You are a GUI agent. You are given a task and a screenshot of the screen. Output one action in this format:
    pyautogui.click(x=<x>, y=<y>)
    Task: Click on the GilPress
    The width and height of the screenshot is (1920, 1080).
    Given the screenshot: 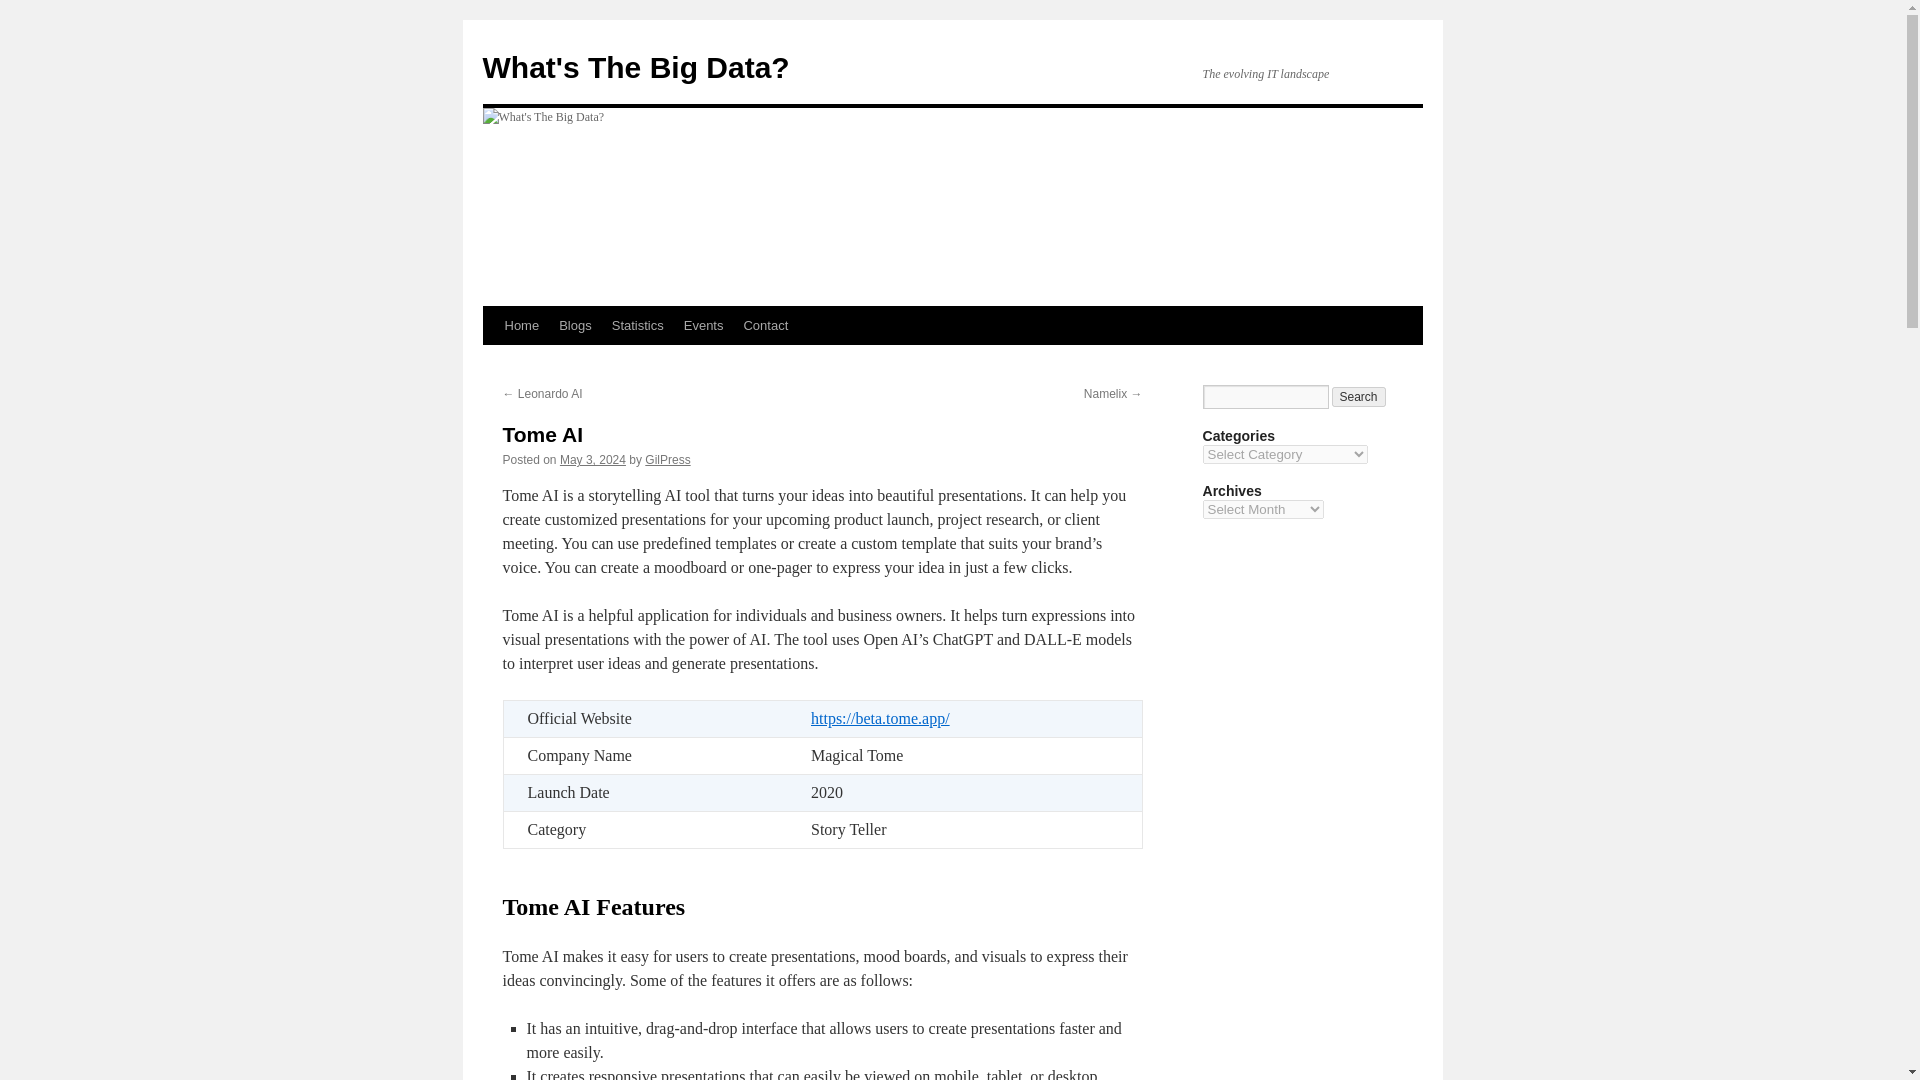 What is the action you would take?
    pyautogui.click(x=667, y=459)
    